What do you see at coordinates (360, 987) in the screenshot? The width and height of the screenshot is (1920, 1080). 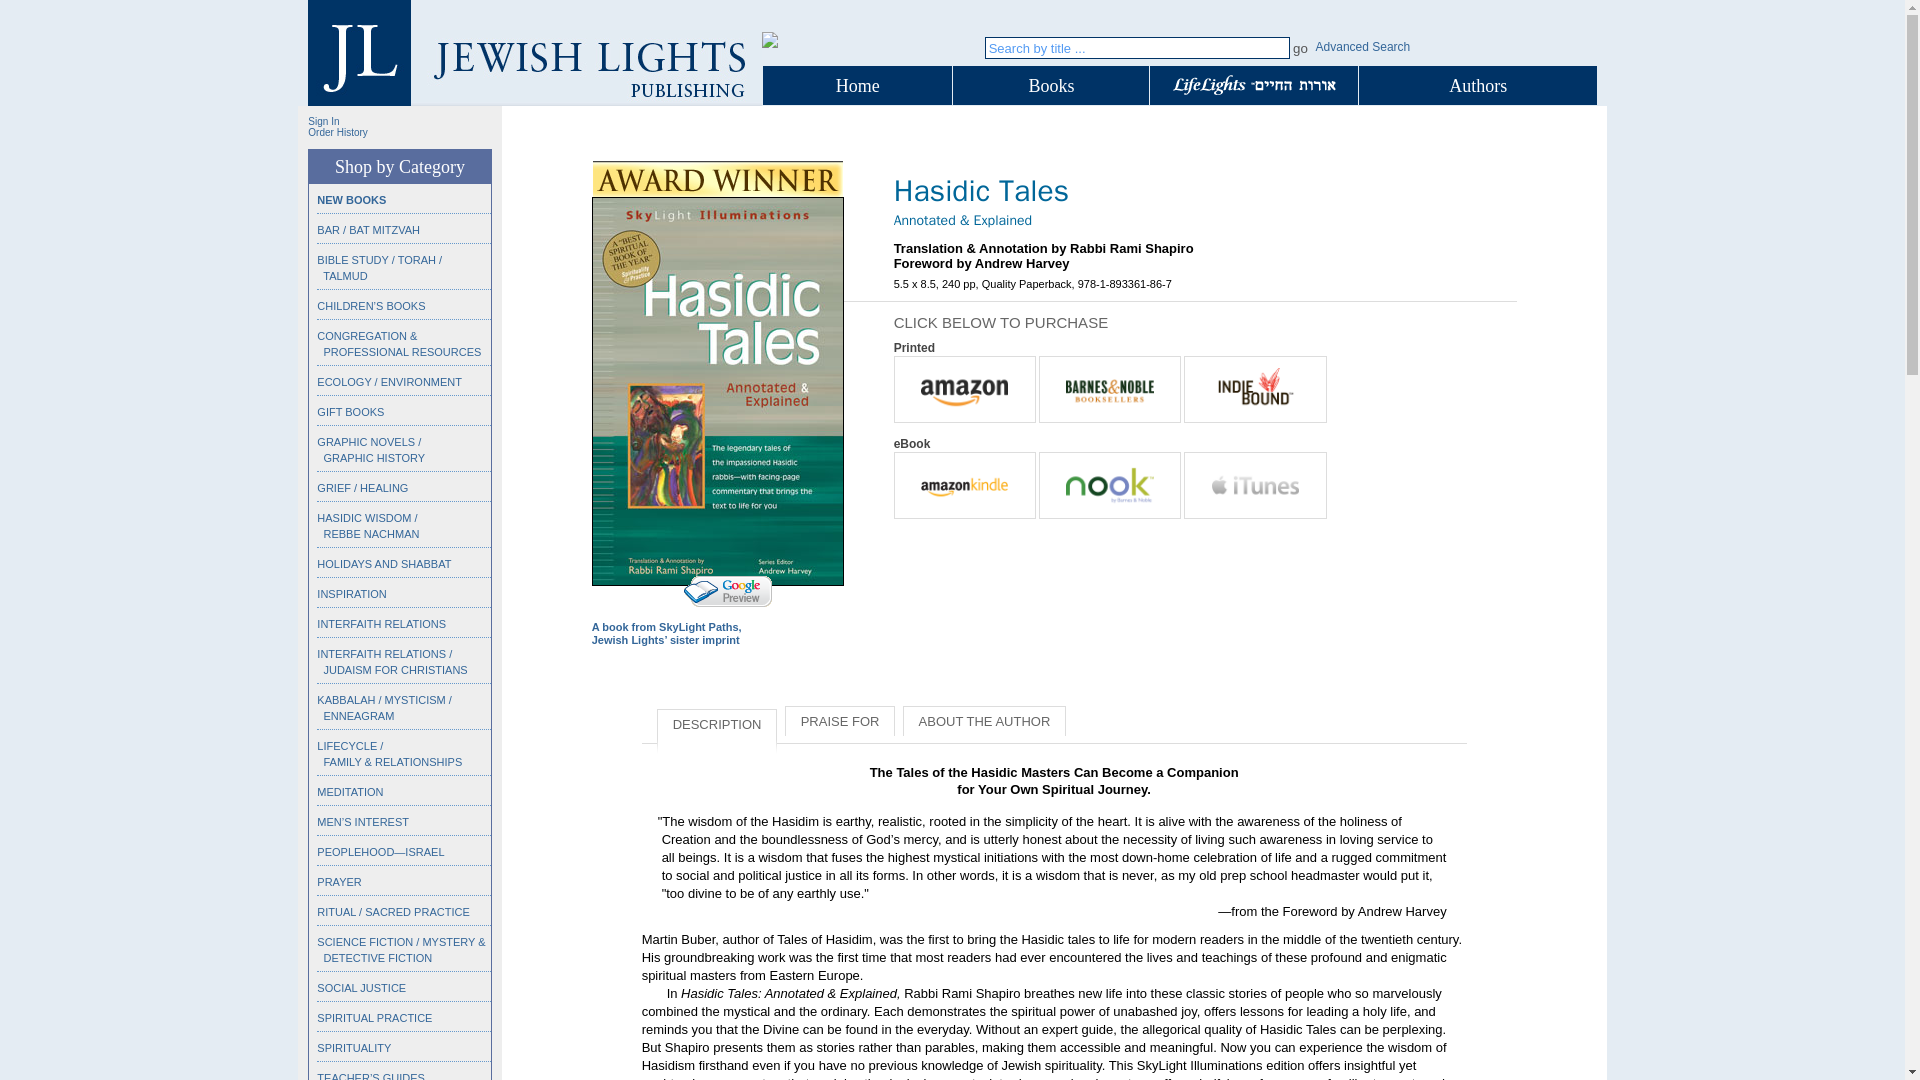 I see `SOCIAL JUSTICE` at bounding box center [360, 987].